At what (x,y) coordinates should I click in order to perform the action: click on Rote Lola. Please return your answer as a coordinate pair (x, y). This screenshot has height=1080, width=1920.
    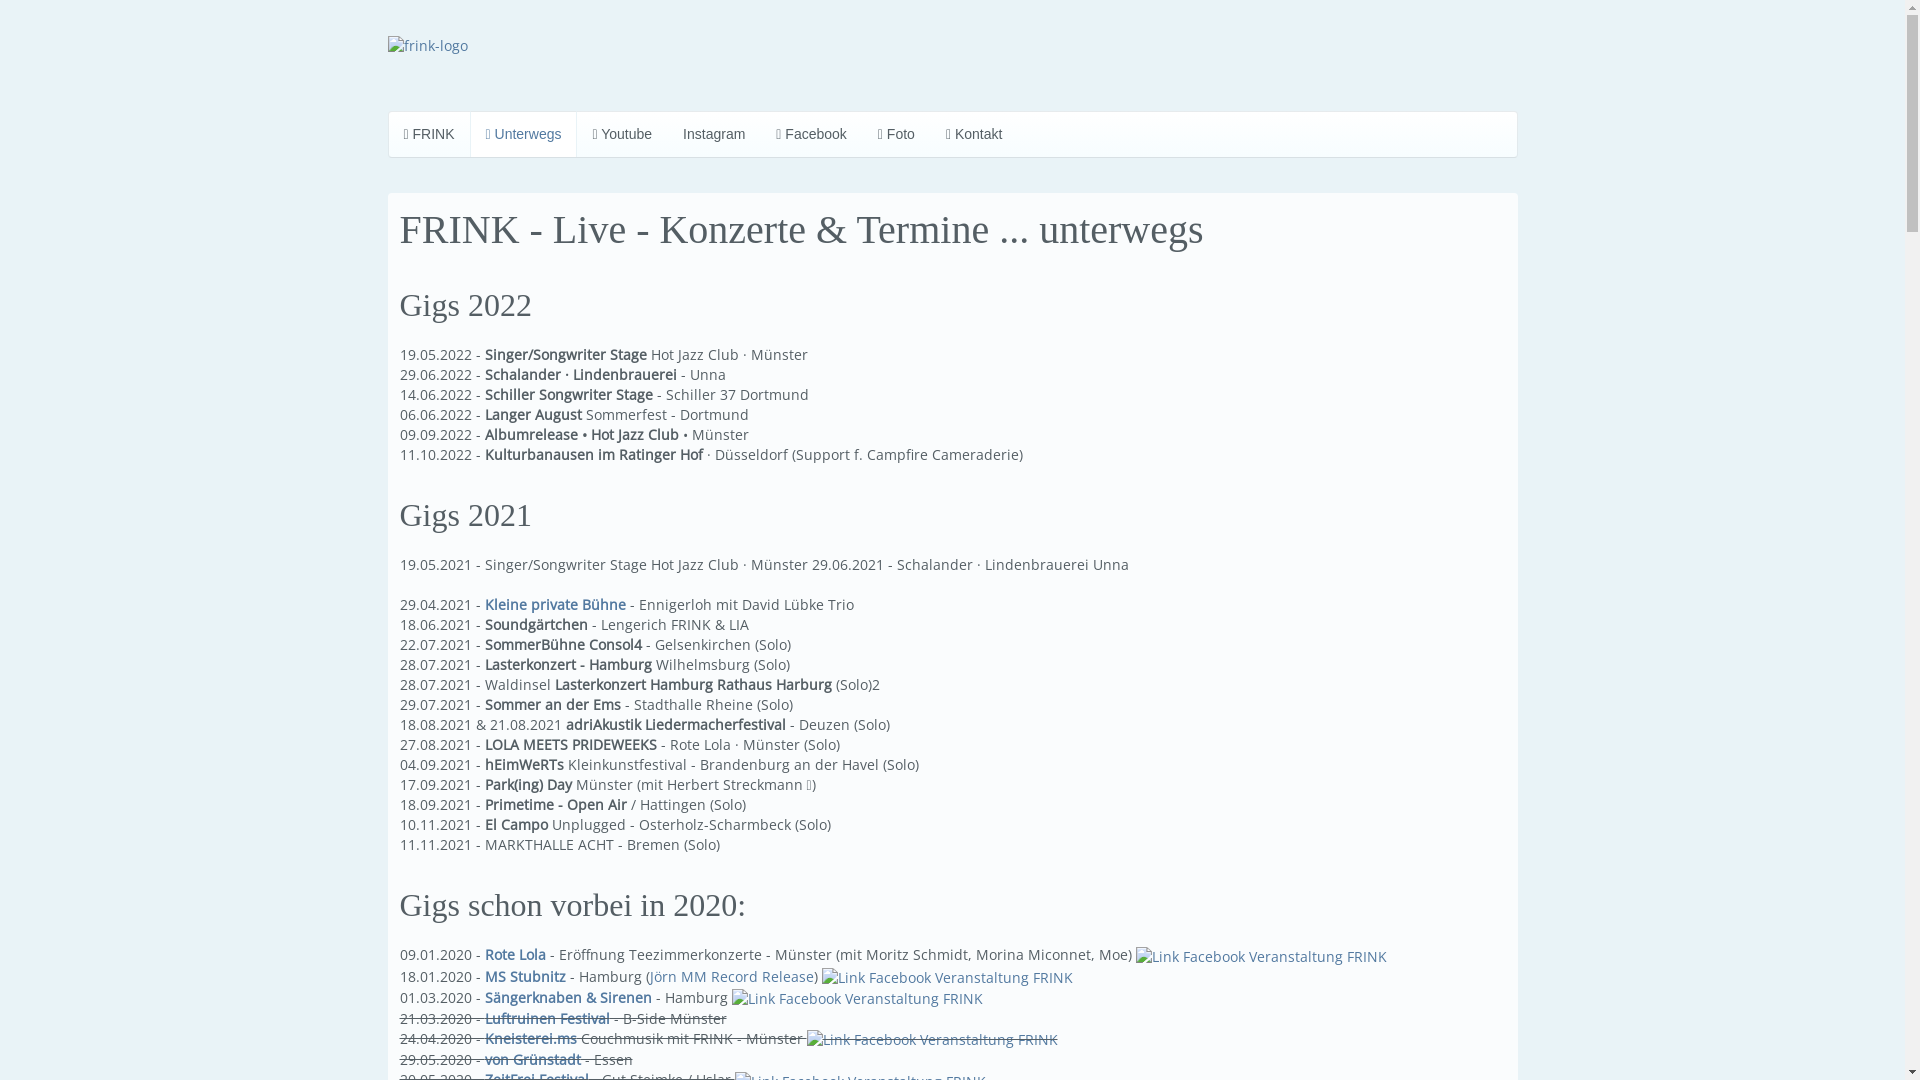
    Looking at the image, I should click on (514, 954).